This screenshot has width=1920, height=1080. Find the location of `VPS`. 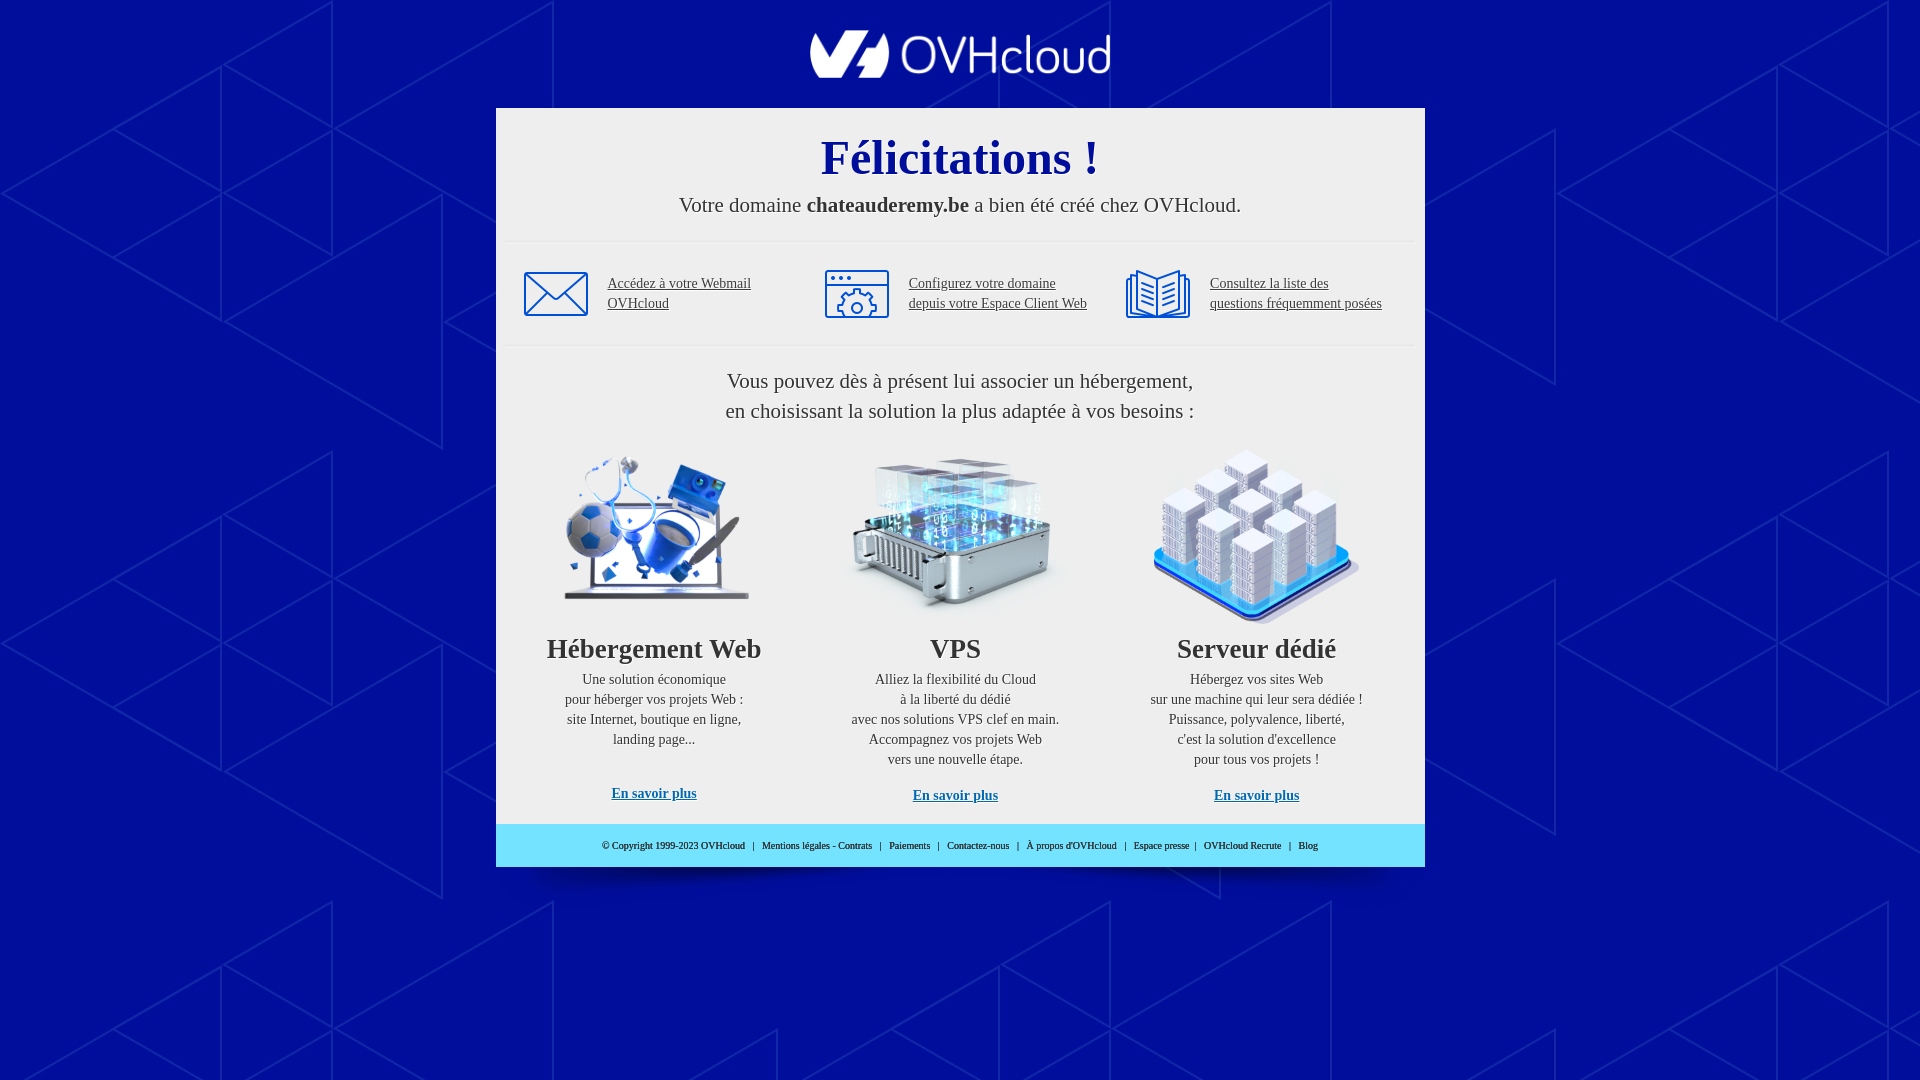

VPS is located at coordinates (956, 620).